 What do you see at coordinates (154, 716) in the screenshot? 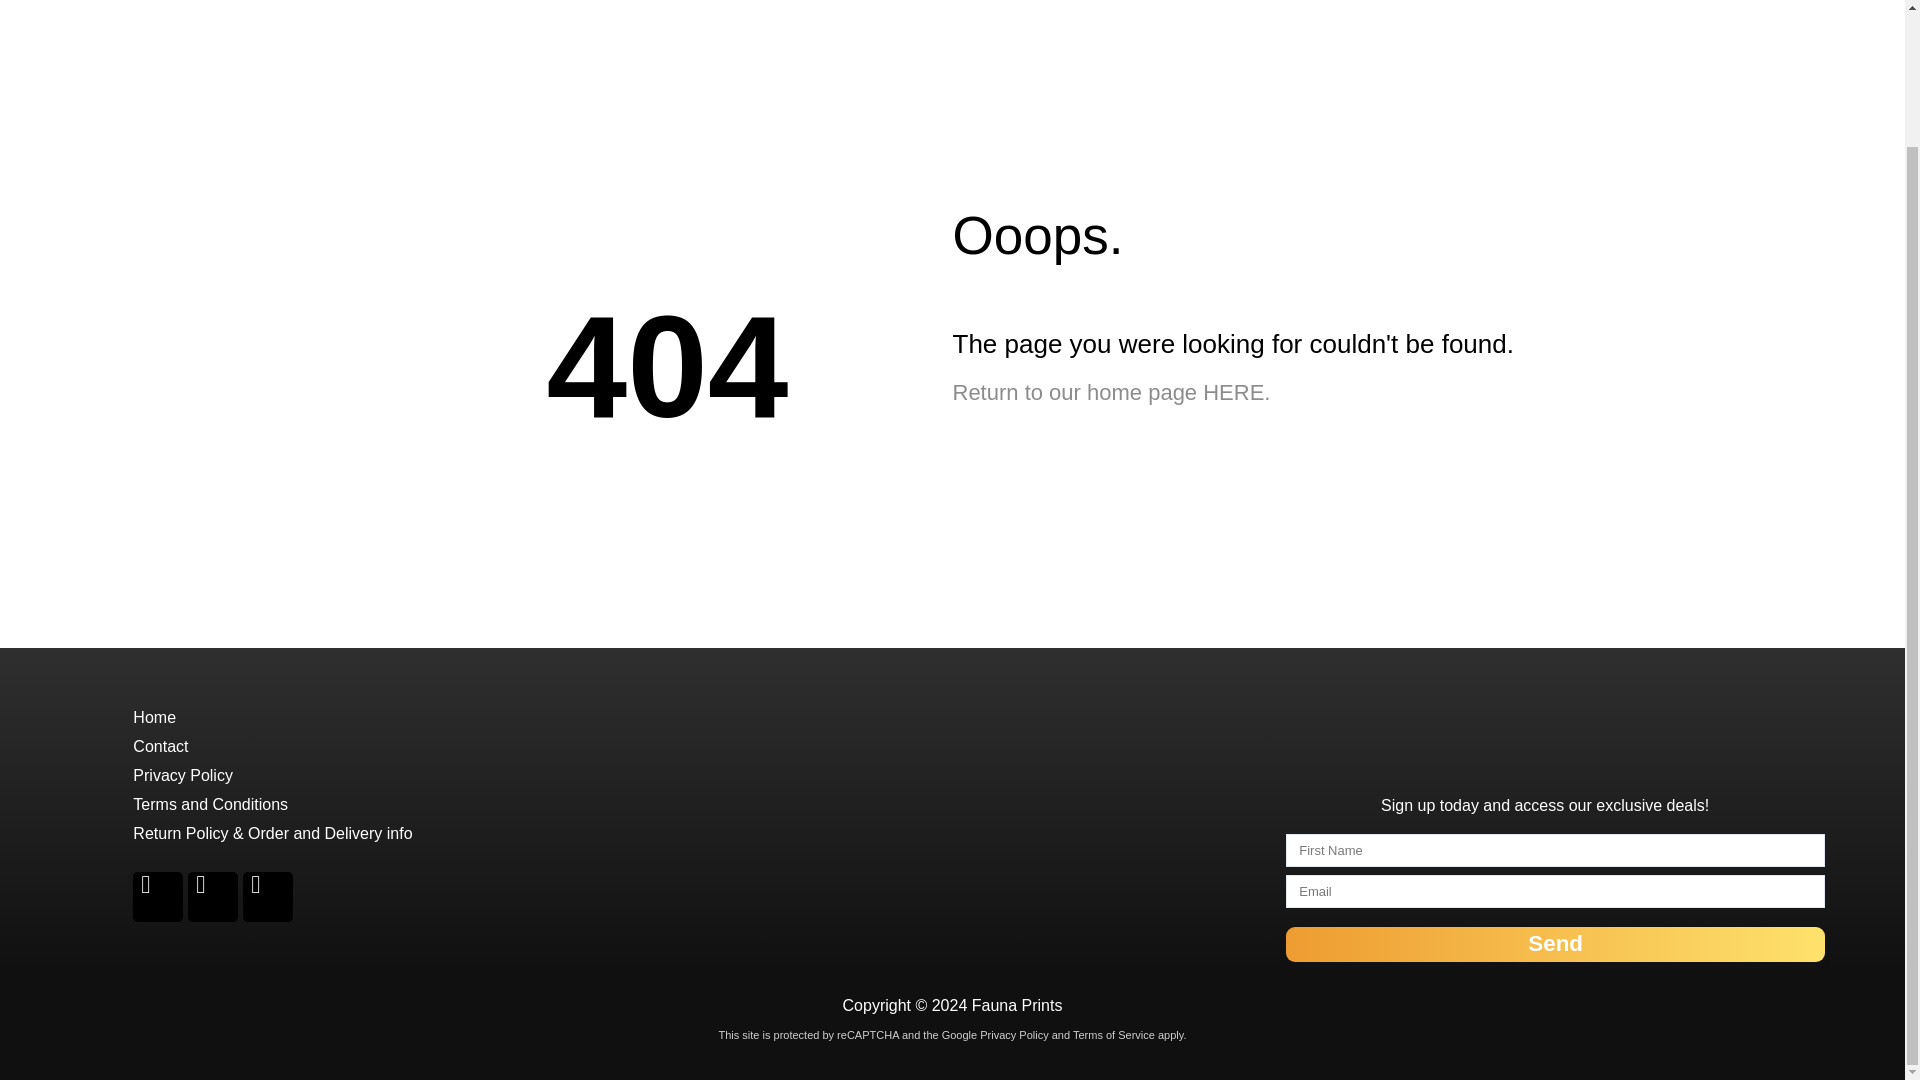
I see `Home` at bounding box center [154, 716].